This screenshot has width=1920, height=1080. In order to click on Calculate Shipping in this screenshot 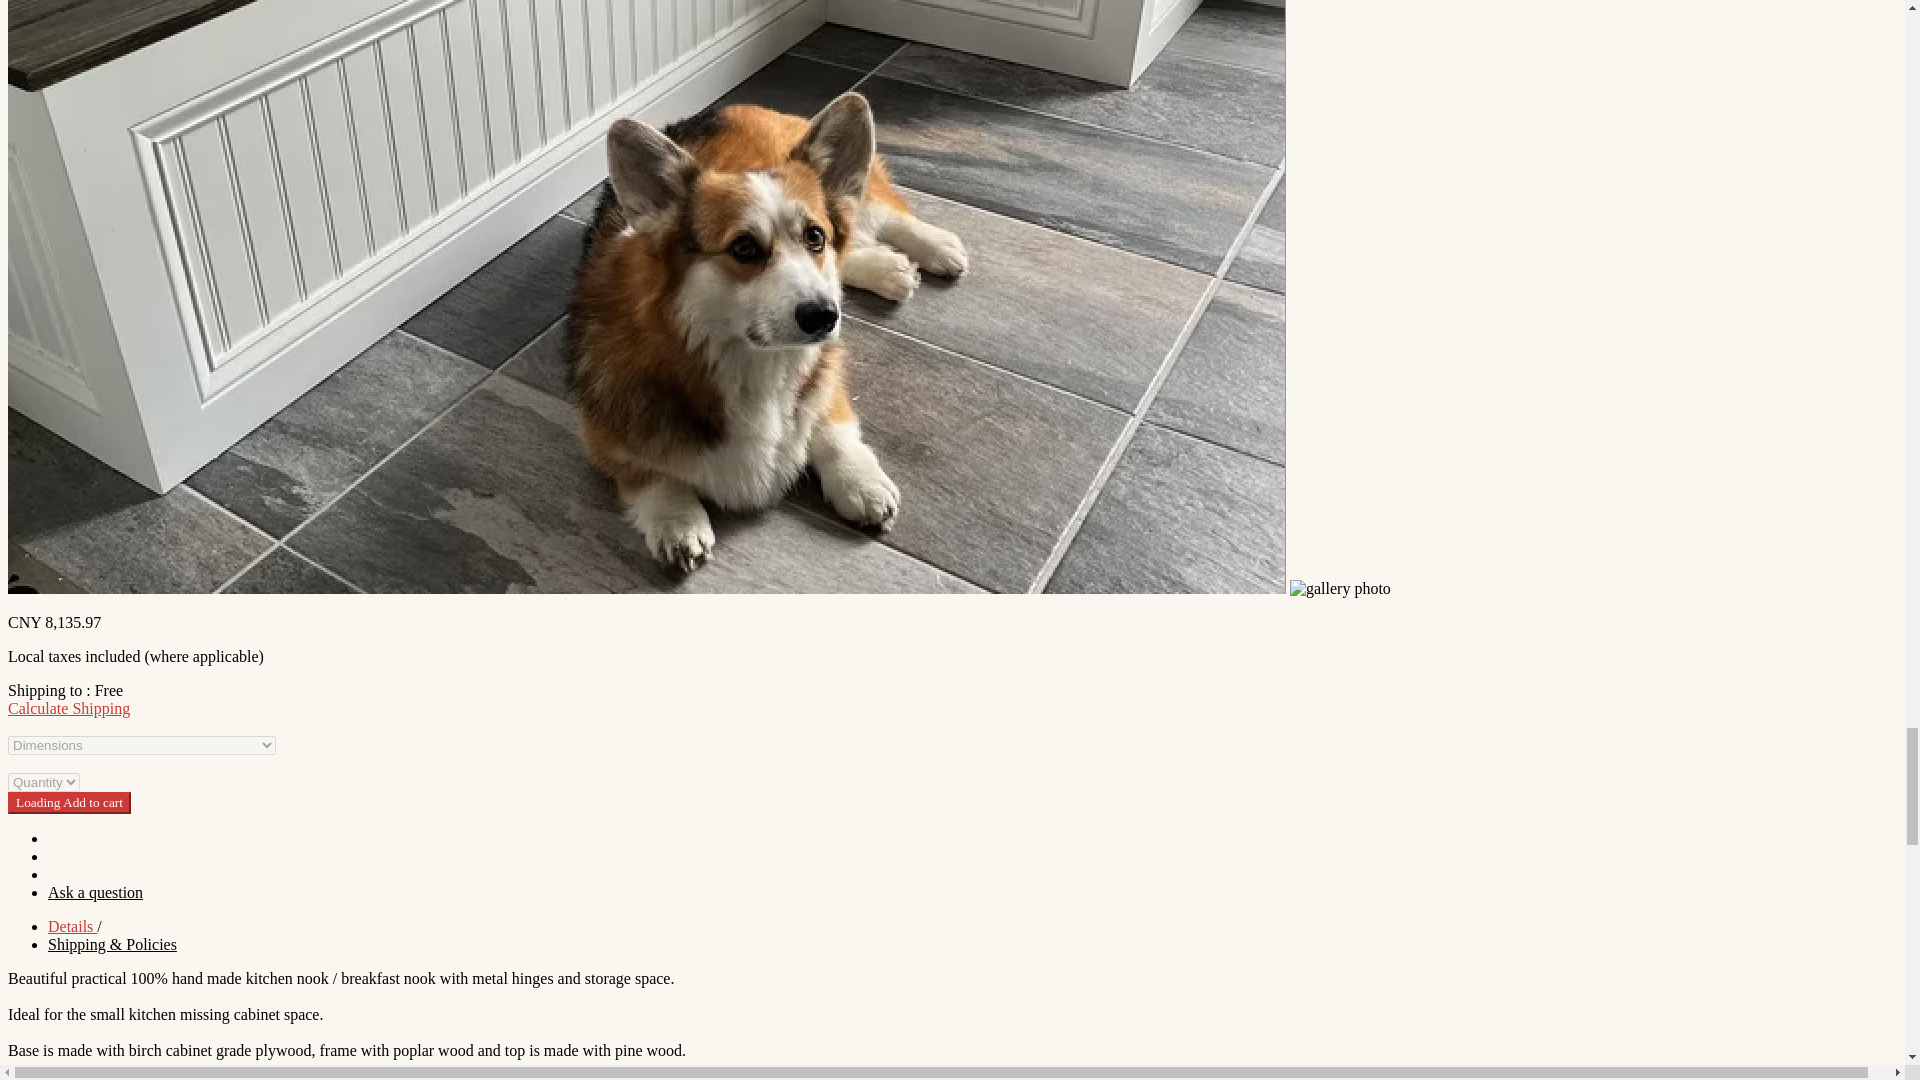, I will do `click(68, 708)`.